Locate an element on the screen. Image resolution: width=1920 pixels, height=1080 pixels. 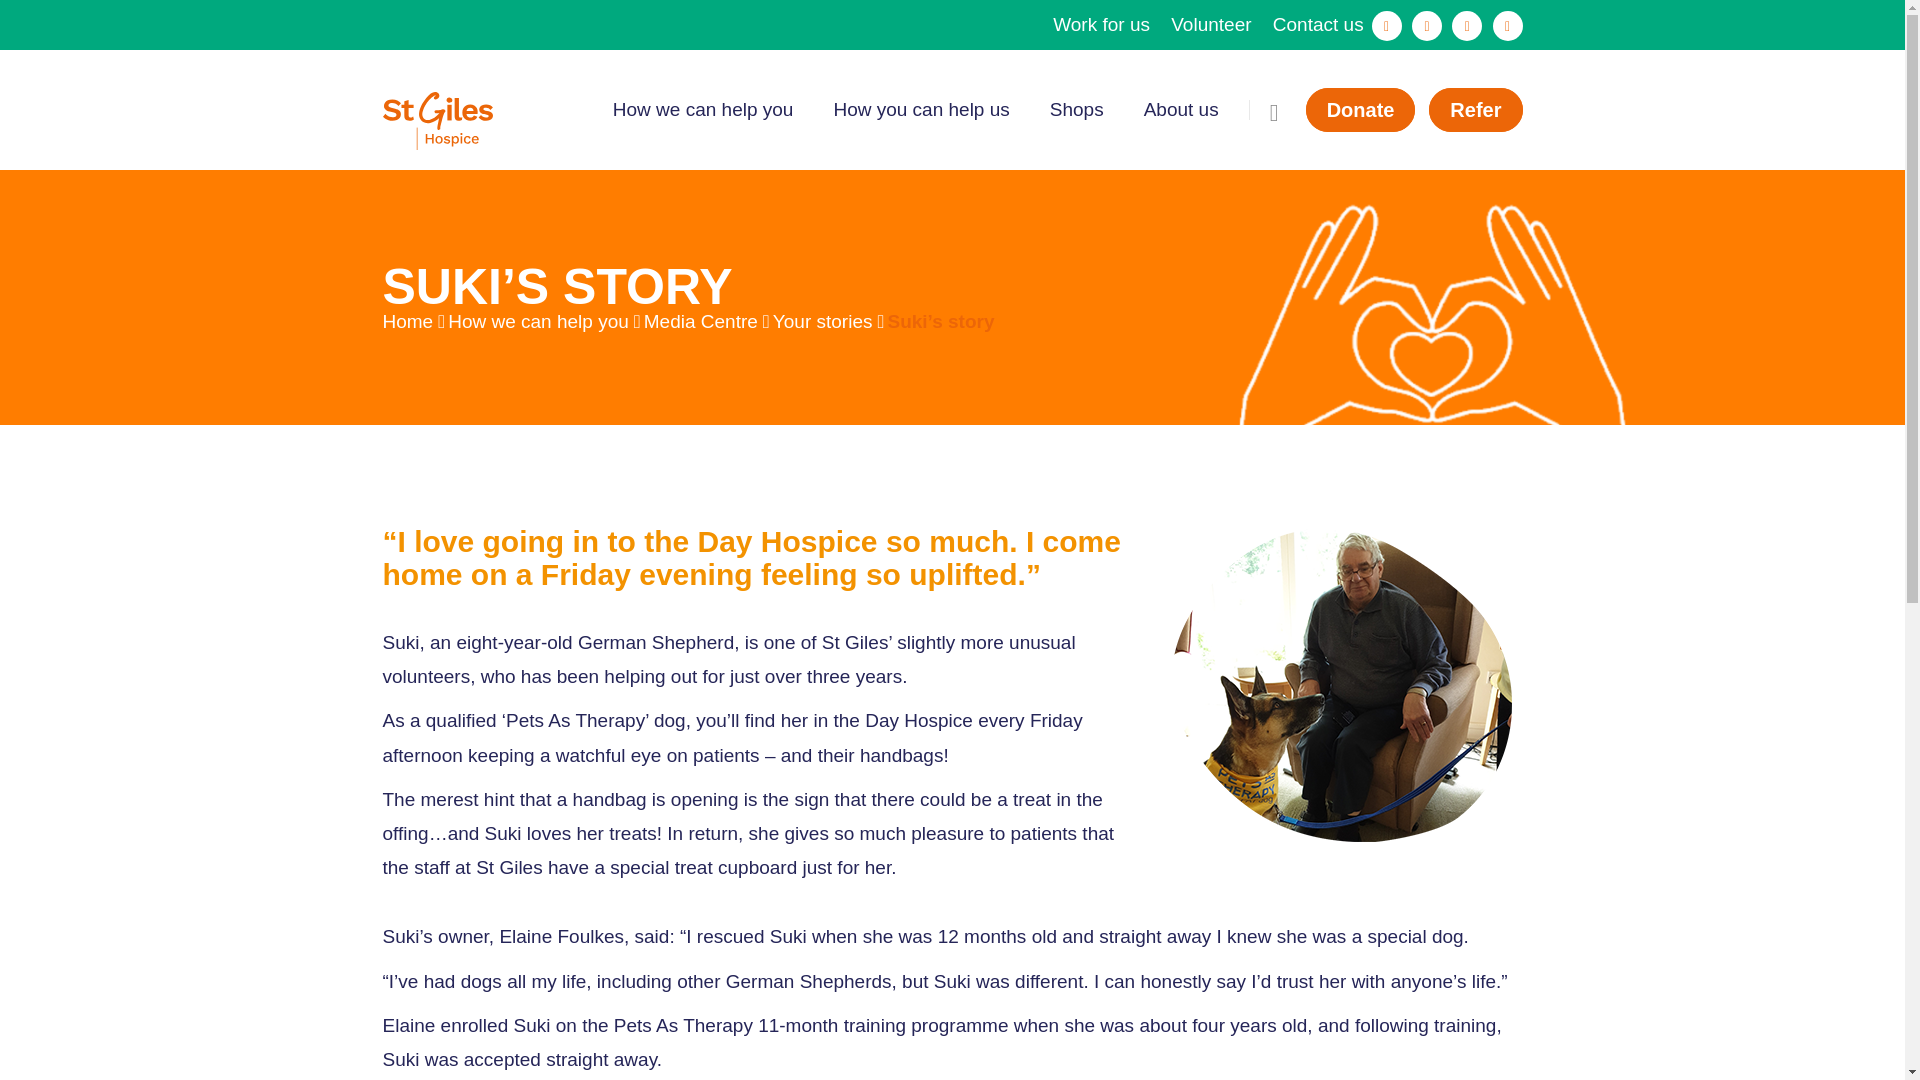
St Giles Hospice - It takes a community to make a hospice. is located at coordinates (436, 119).